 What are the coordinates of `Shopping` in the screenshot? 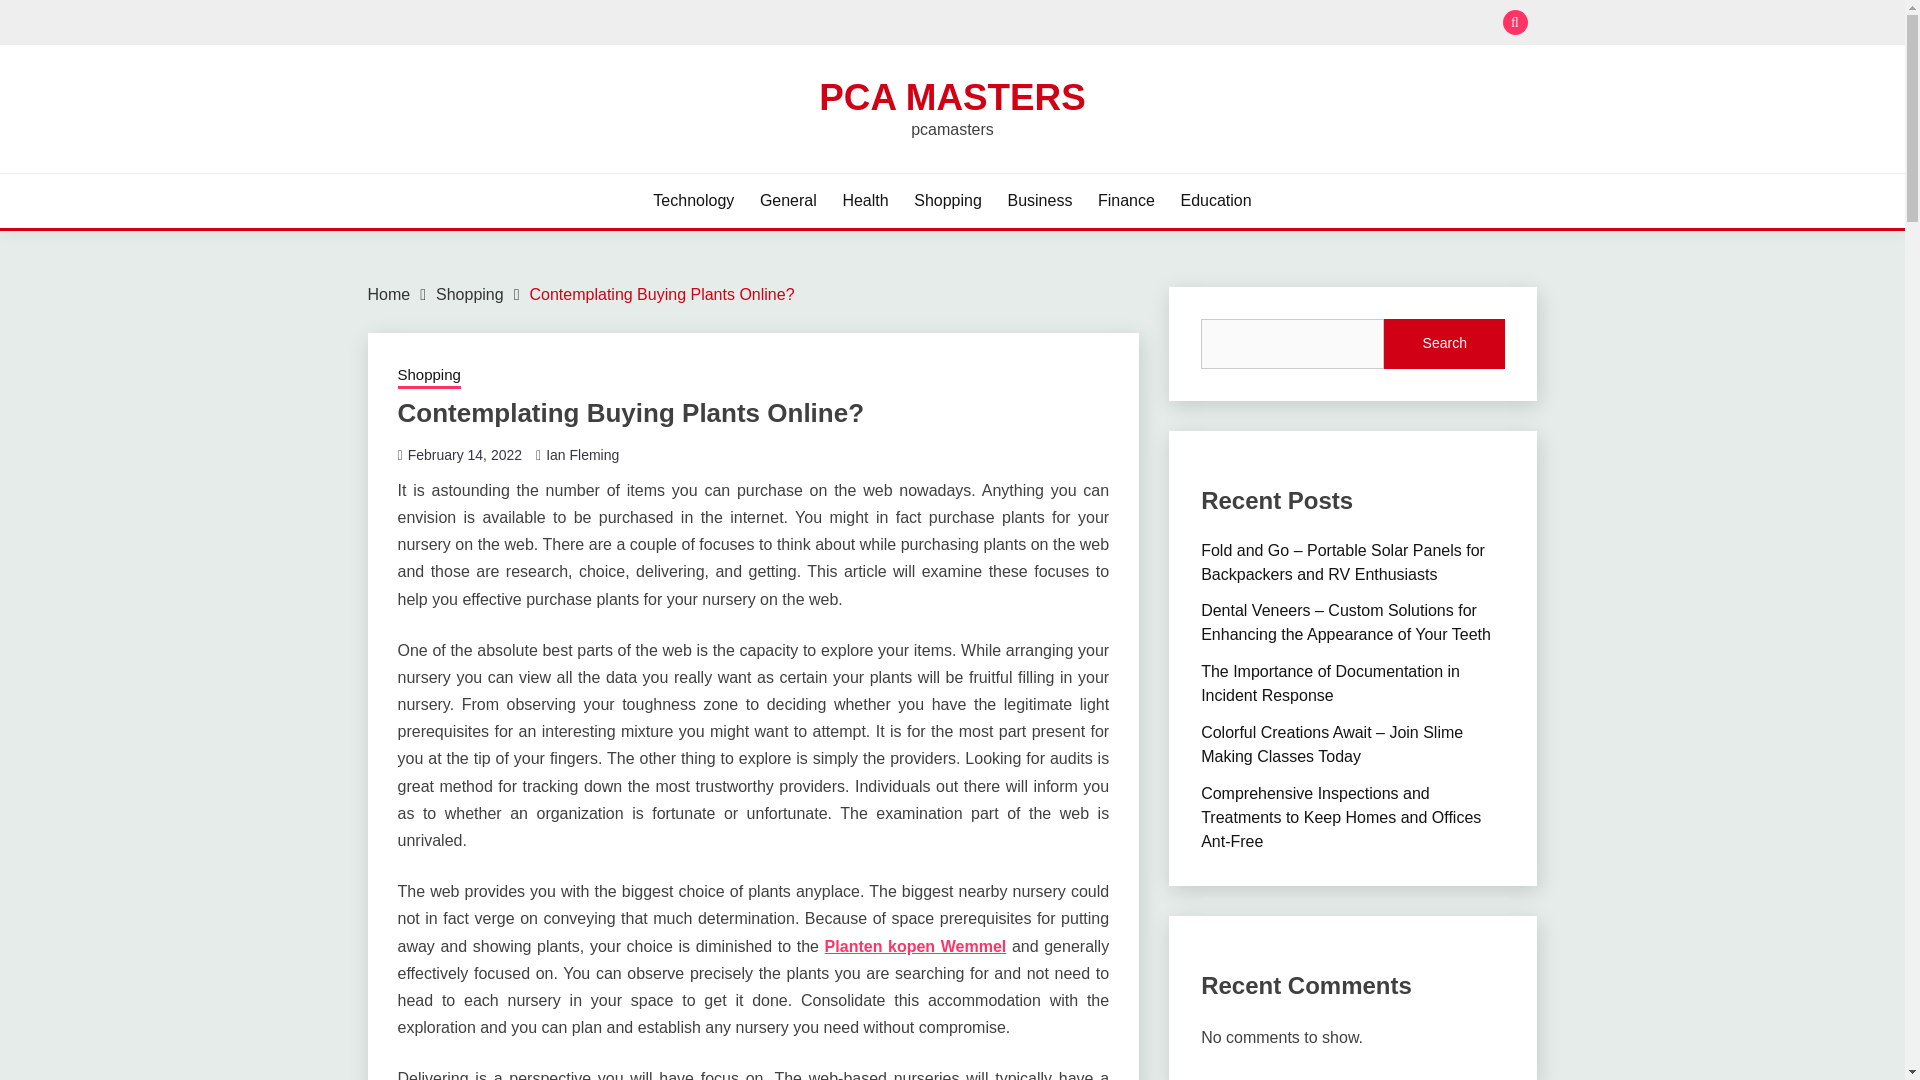 It's located at (428, 376).